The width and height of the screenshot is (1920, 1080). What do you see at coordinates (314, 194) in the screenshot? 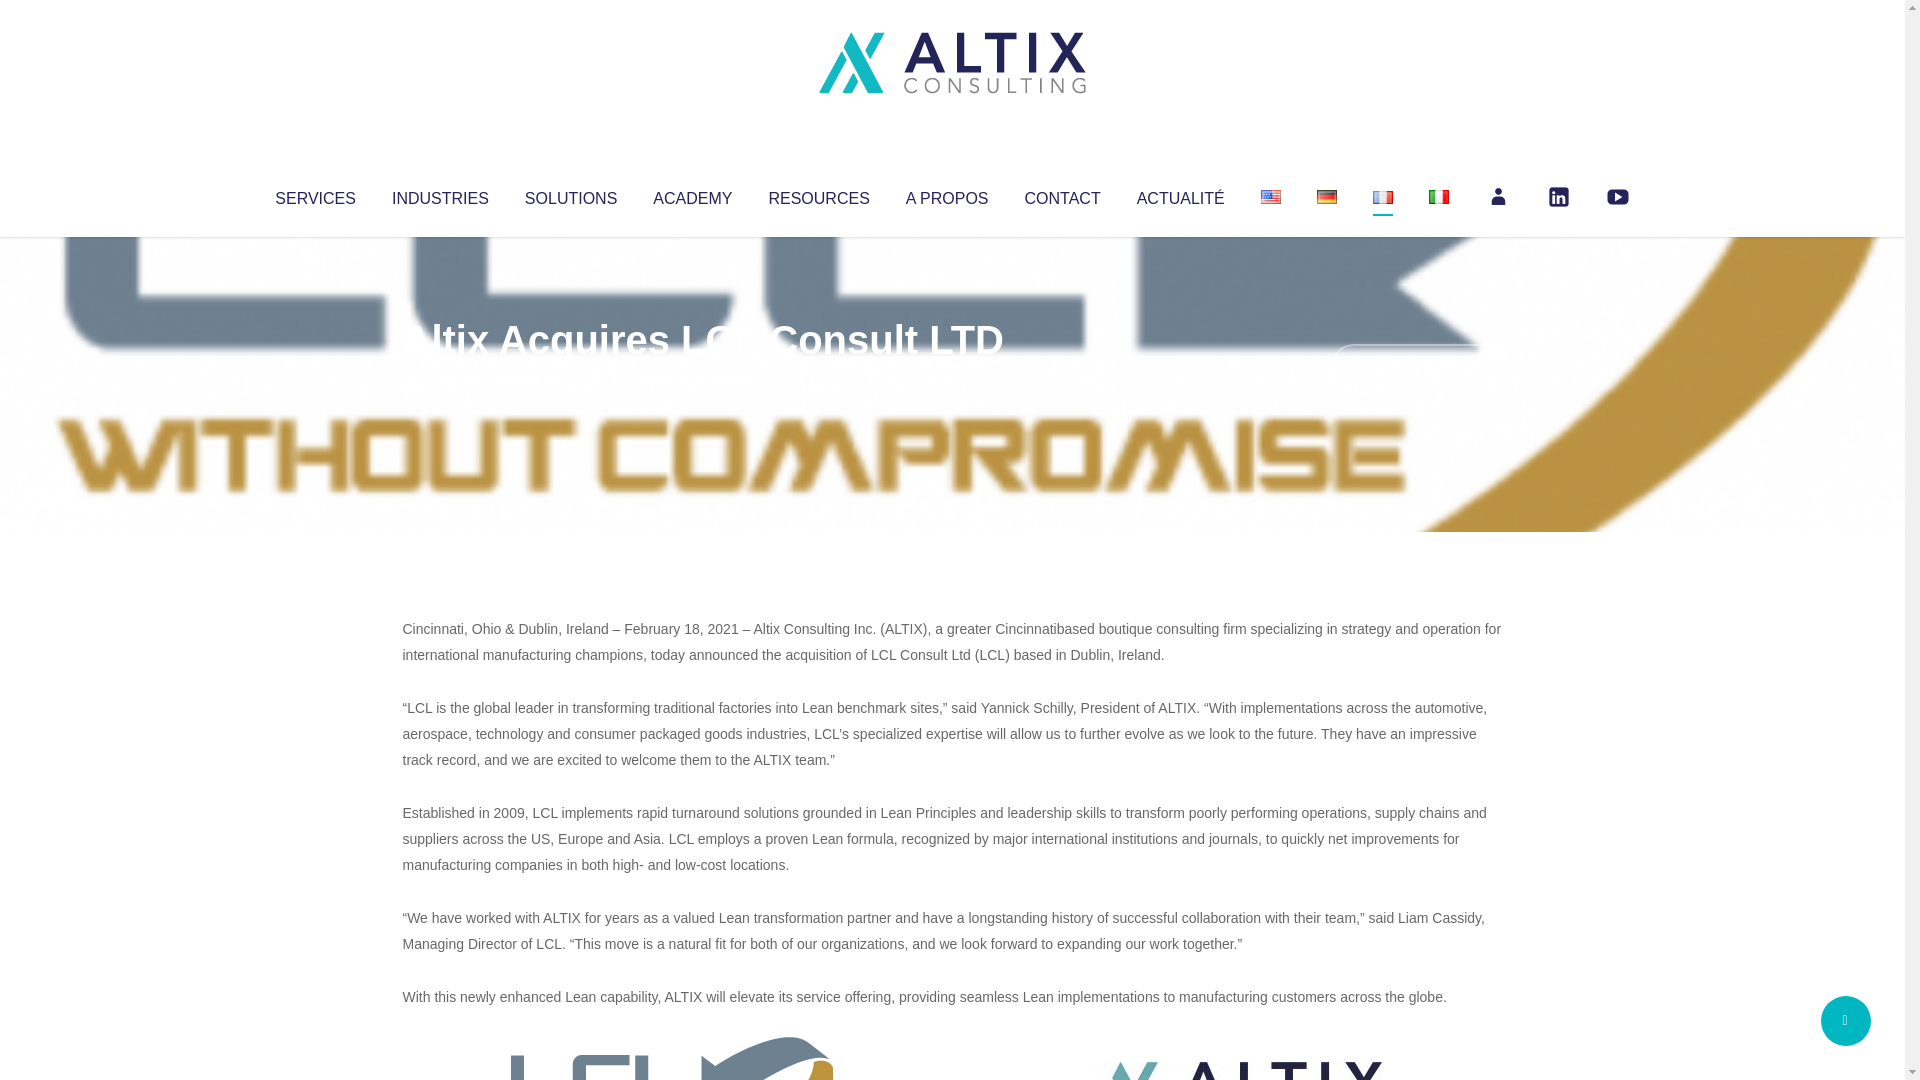
I see `SERVICES` at bounding box center [314, 194].